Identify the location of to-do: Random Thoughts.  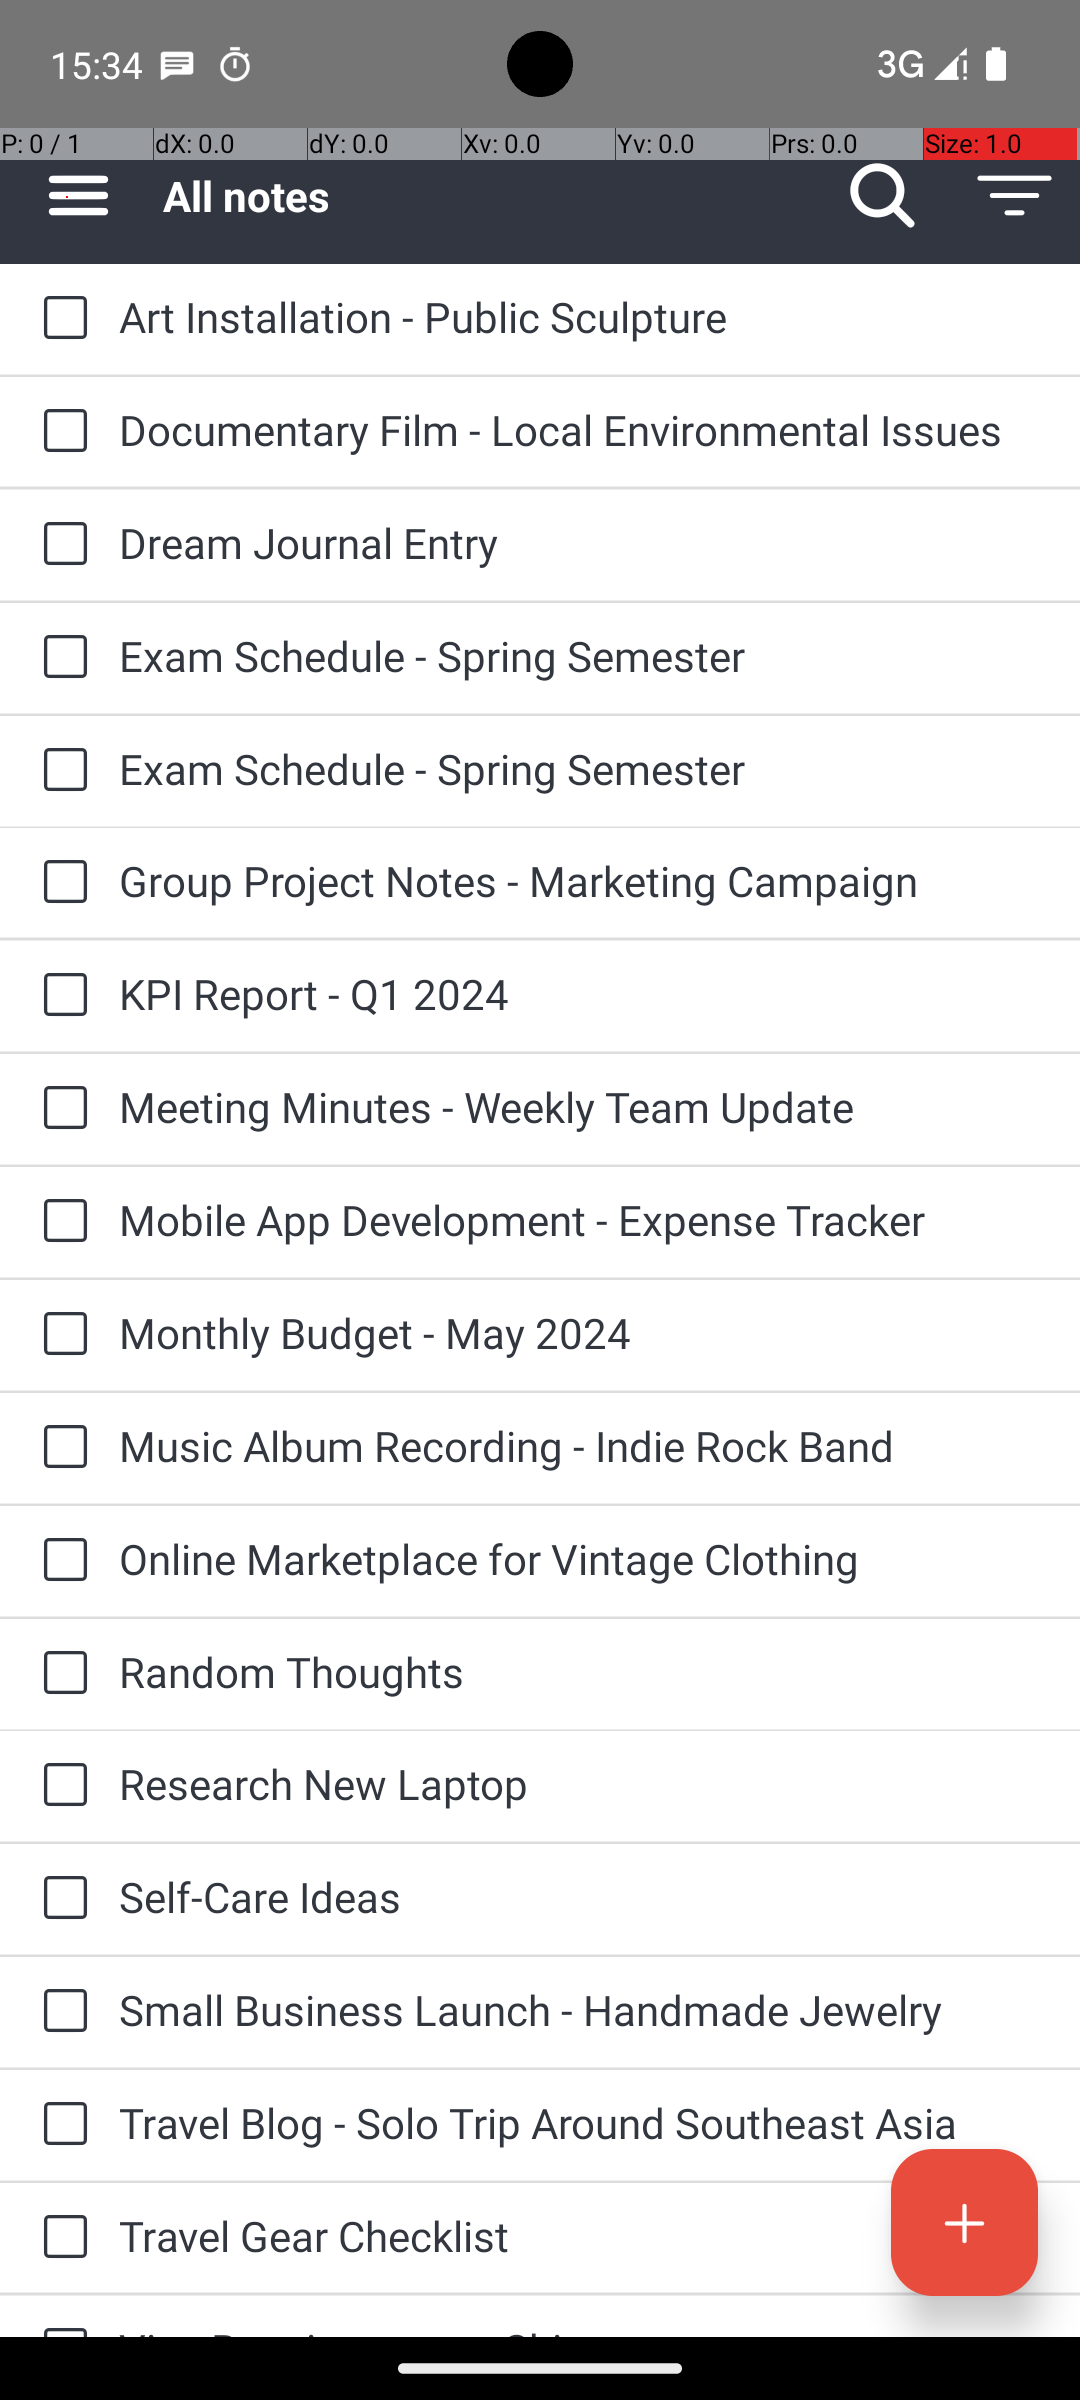
(60, 1674).